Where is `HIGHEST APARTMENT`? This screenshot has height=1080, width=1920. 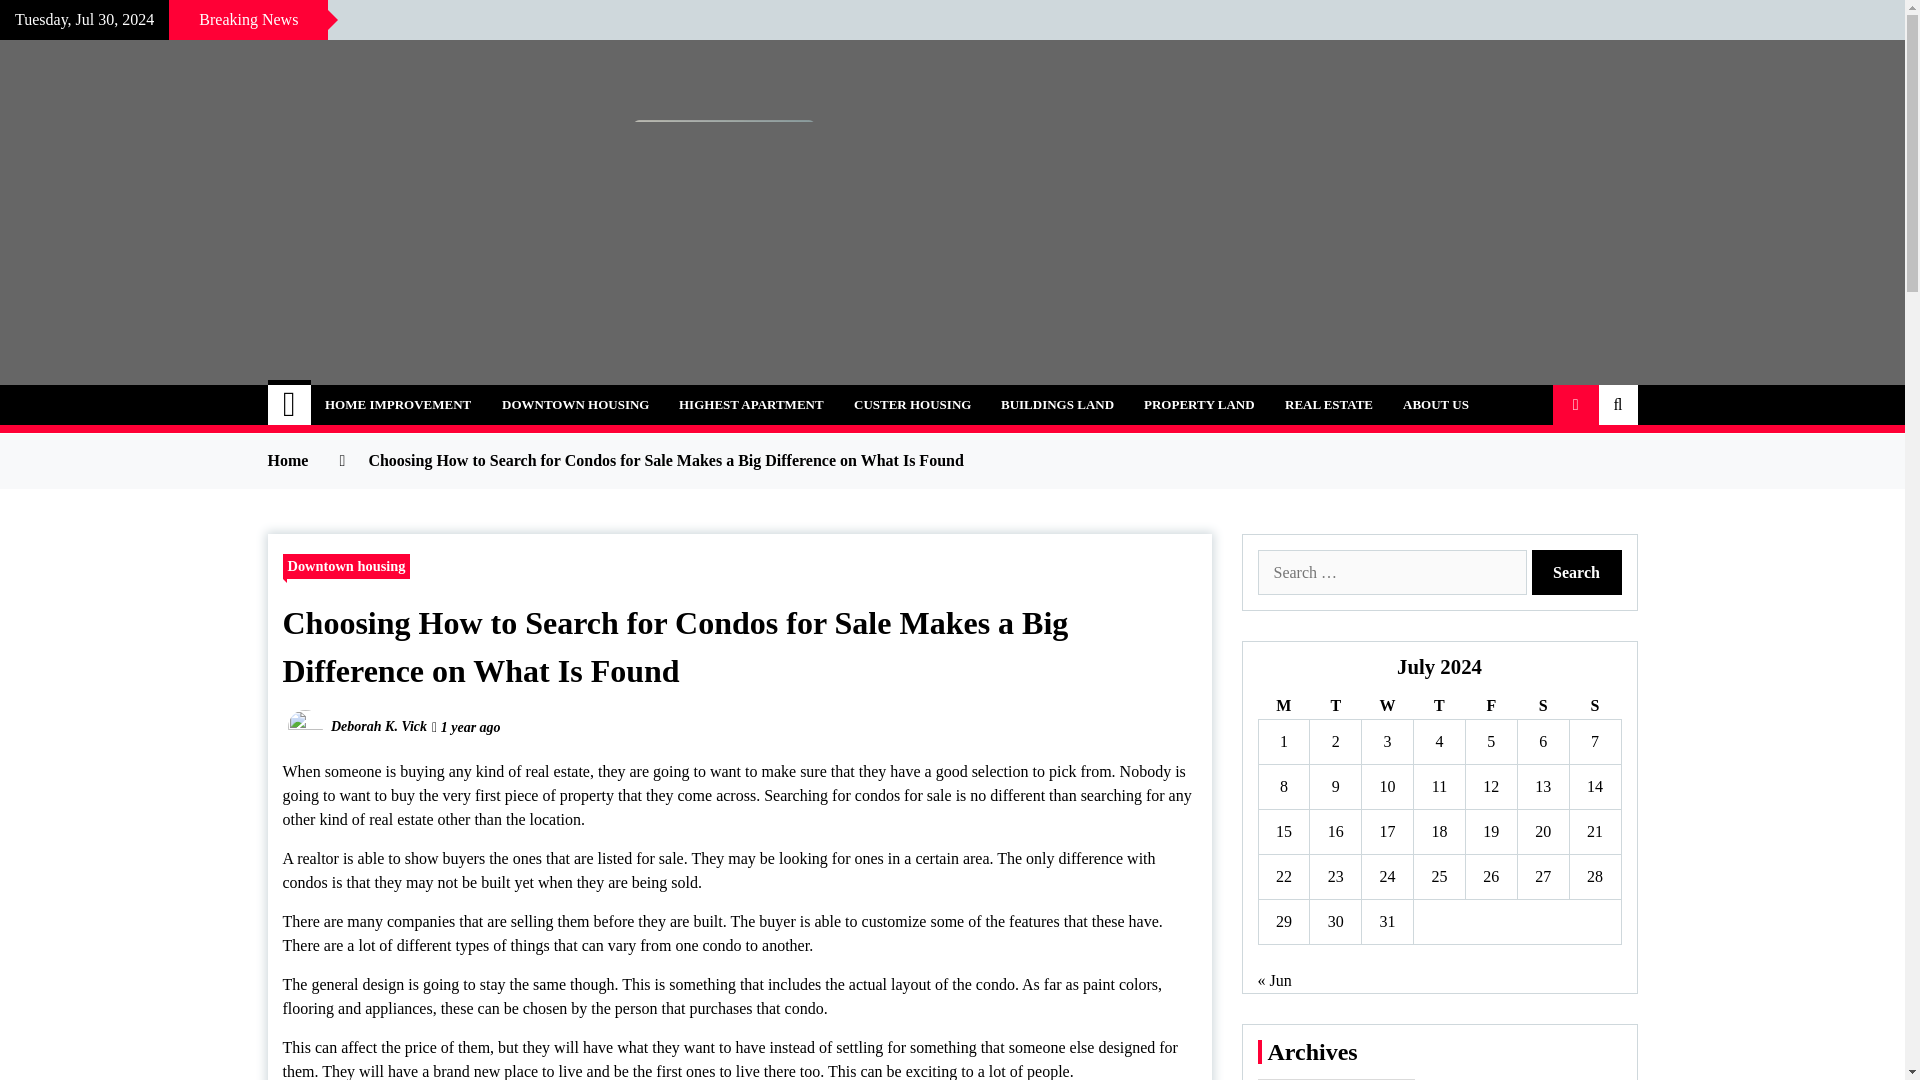 HIGHEST APARTMENT is located at coordinates (752, 404).